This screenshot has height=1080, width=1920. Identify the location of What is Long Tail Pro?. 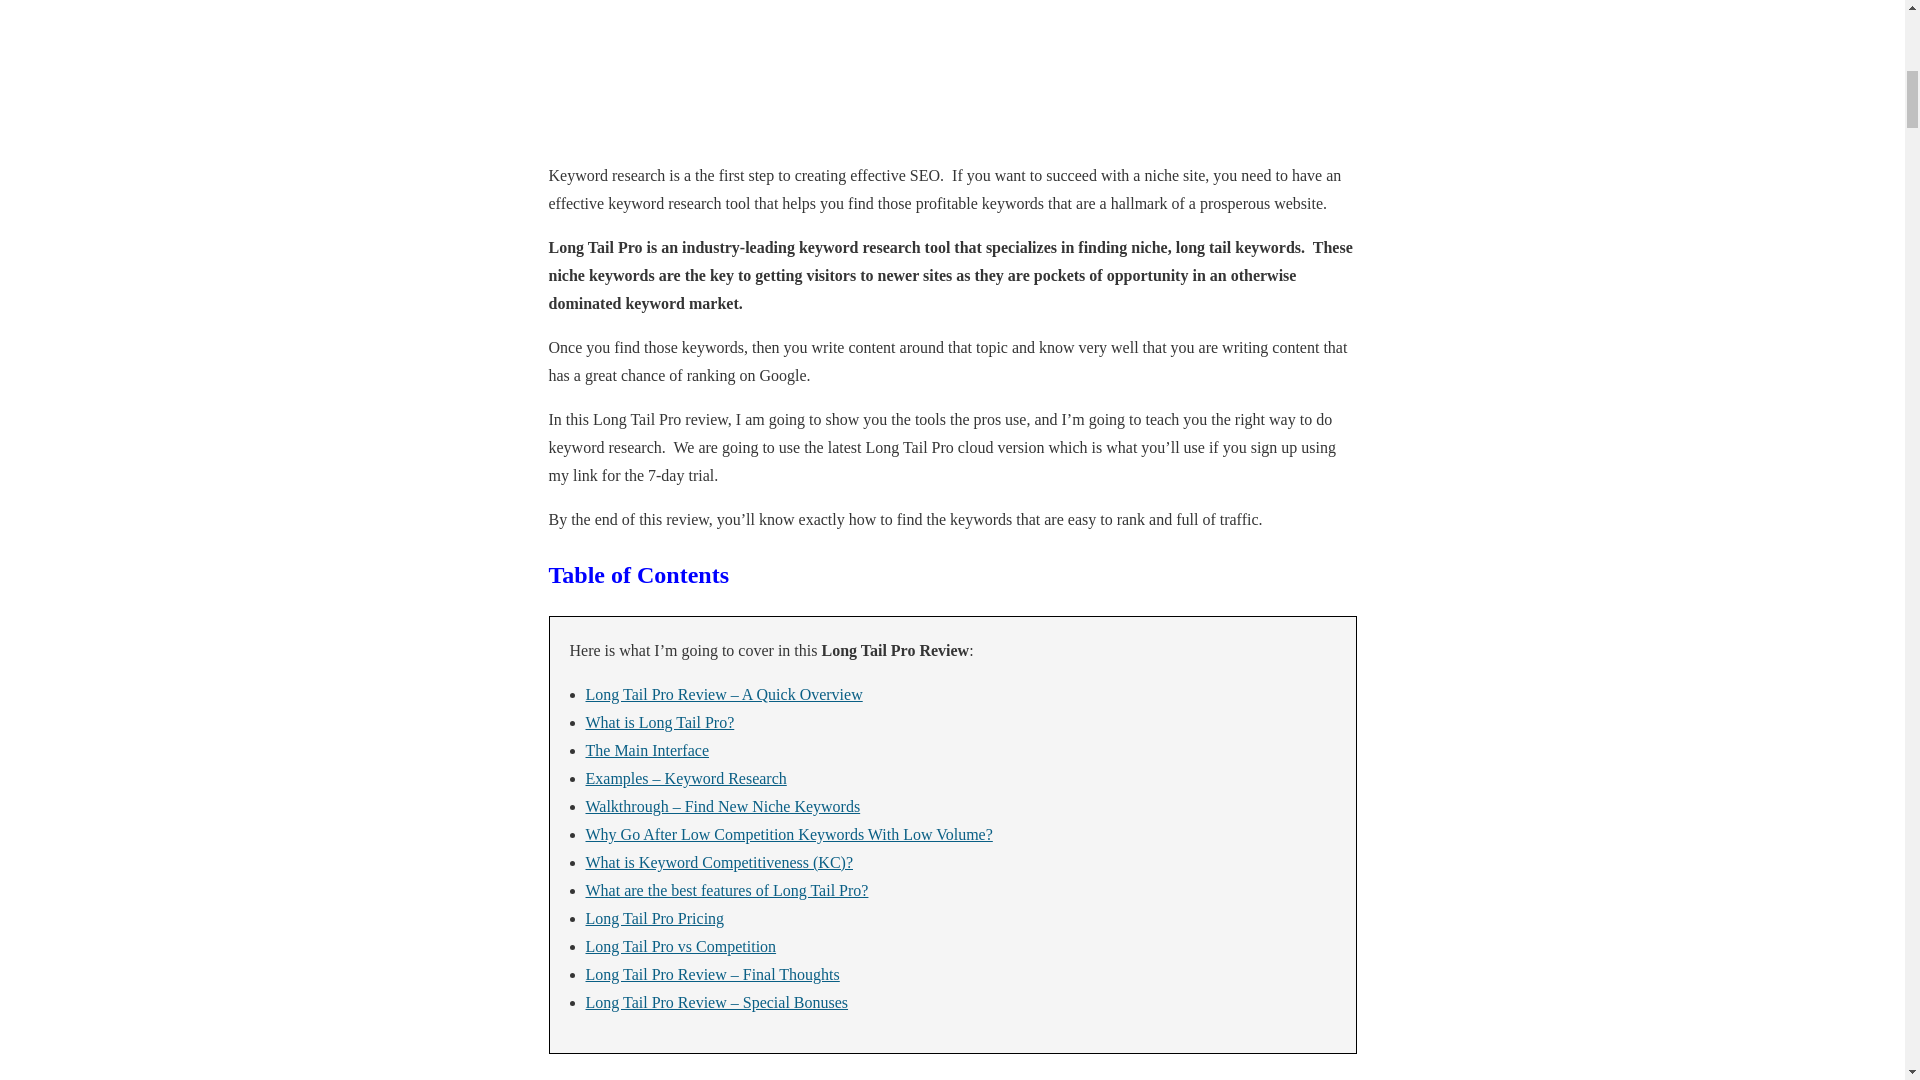
(660, 722).